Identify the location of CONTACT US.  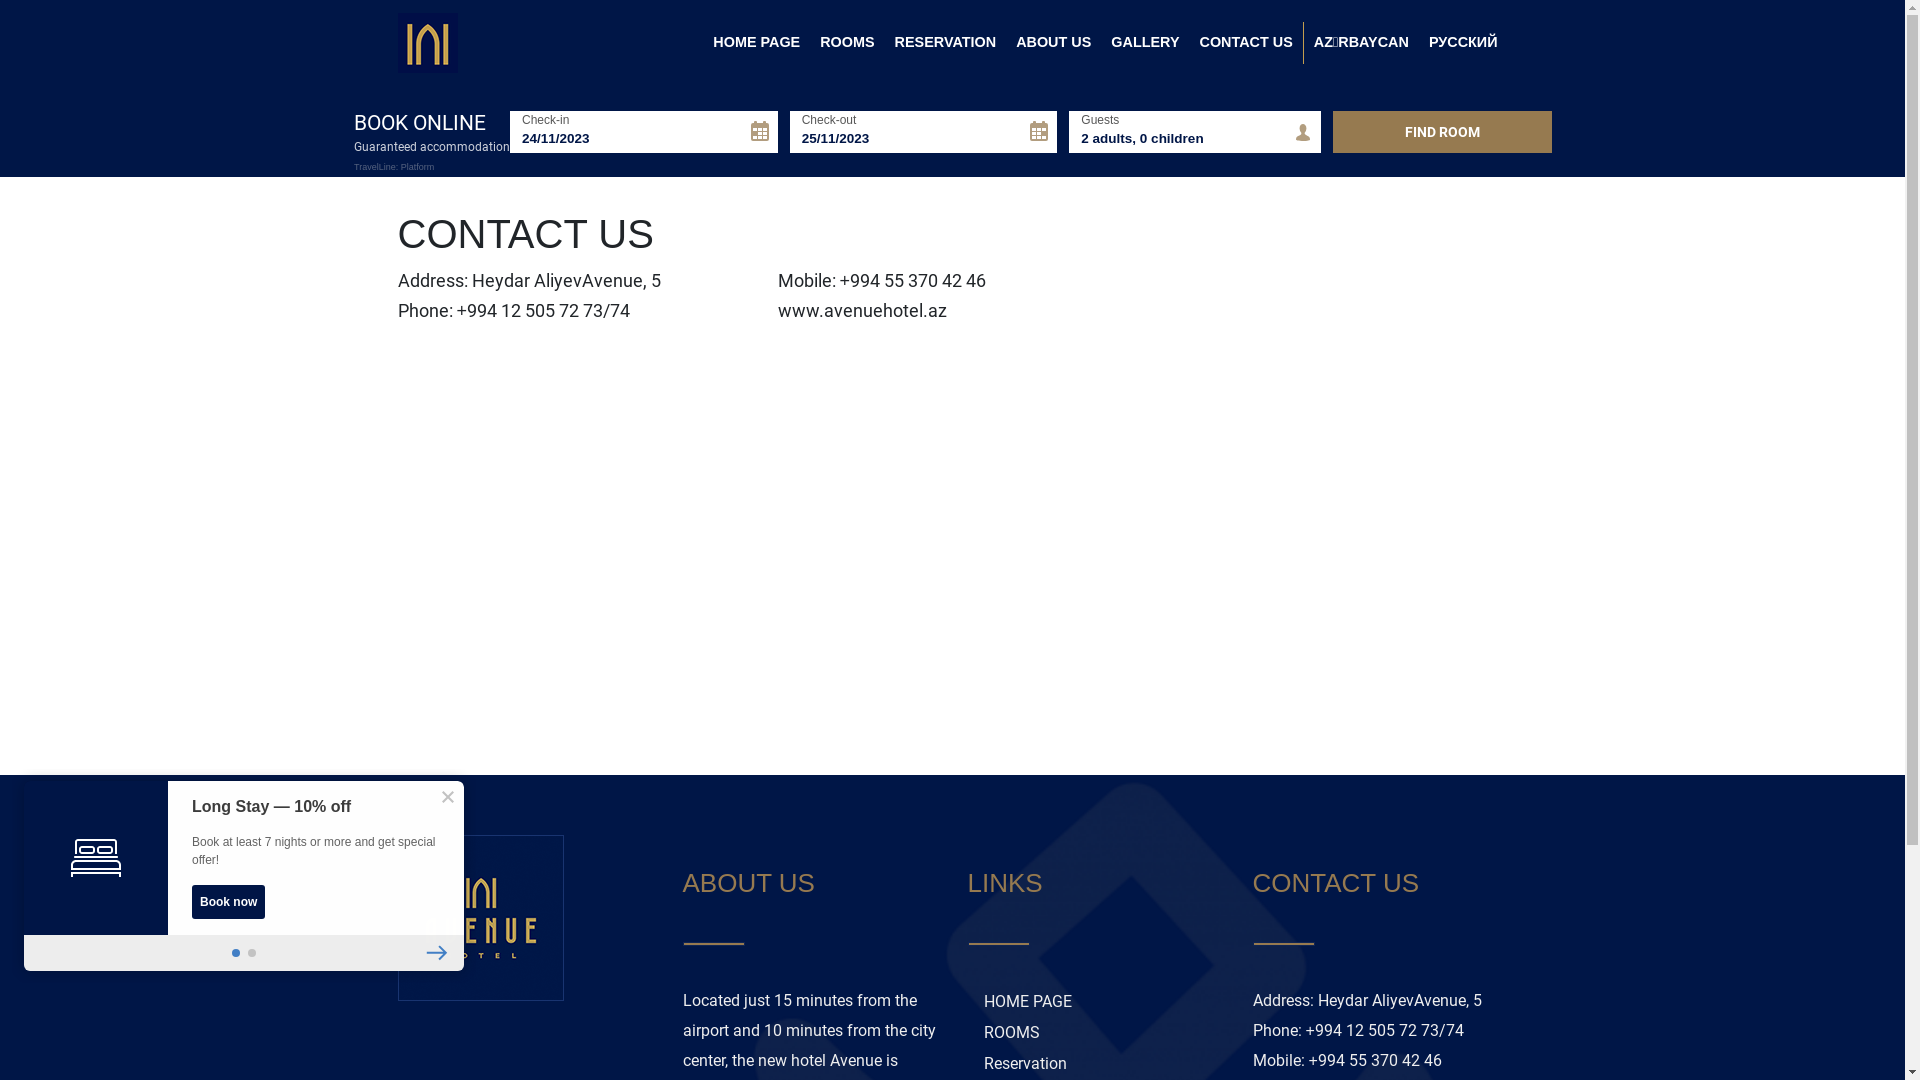
(1246, 43).